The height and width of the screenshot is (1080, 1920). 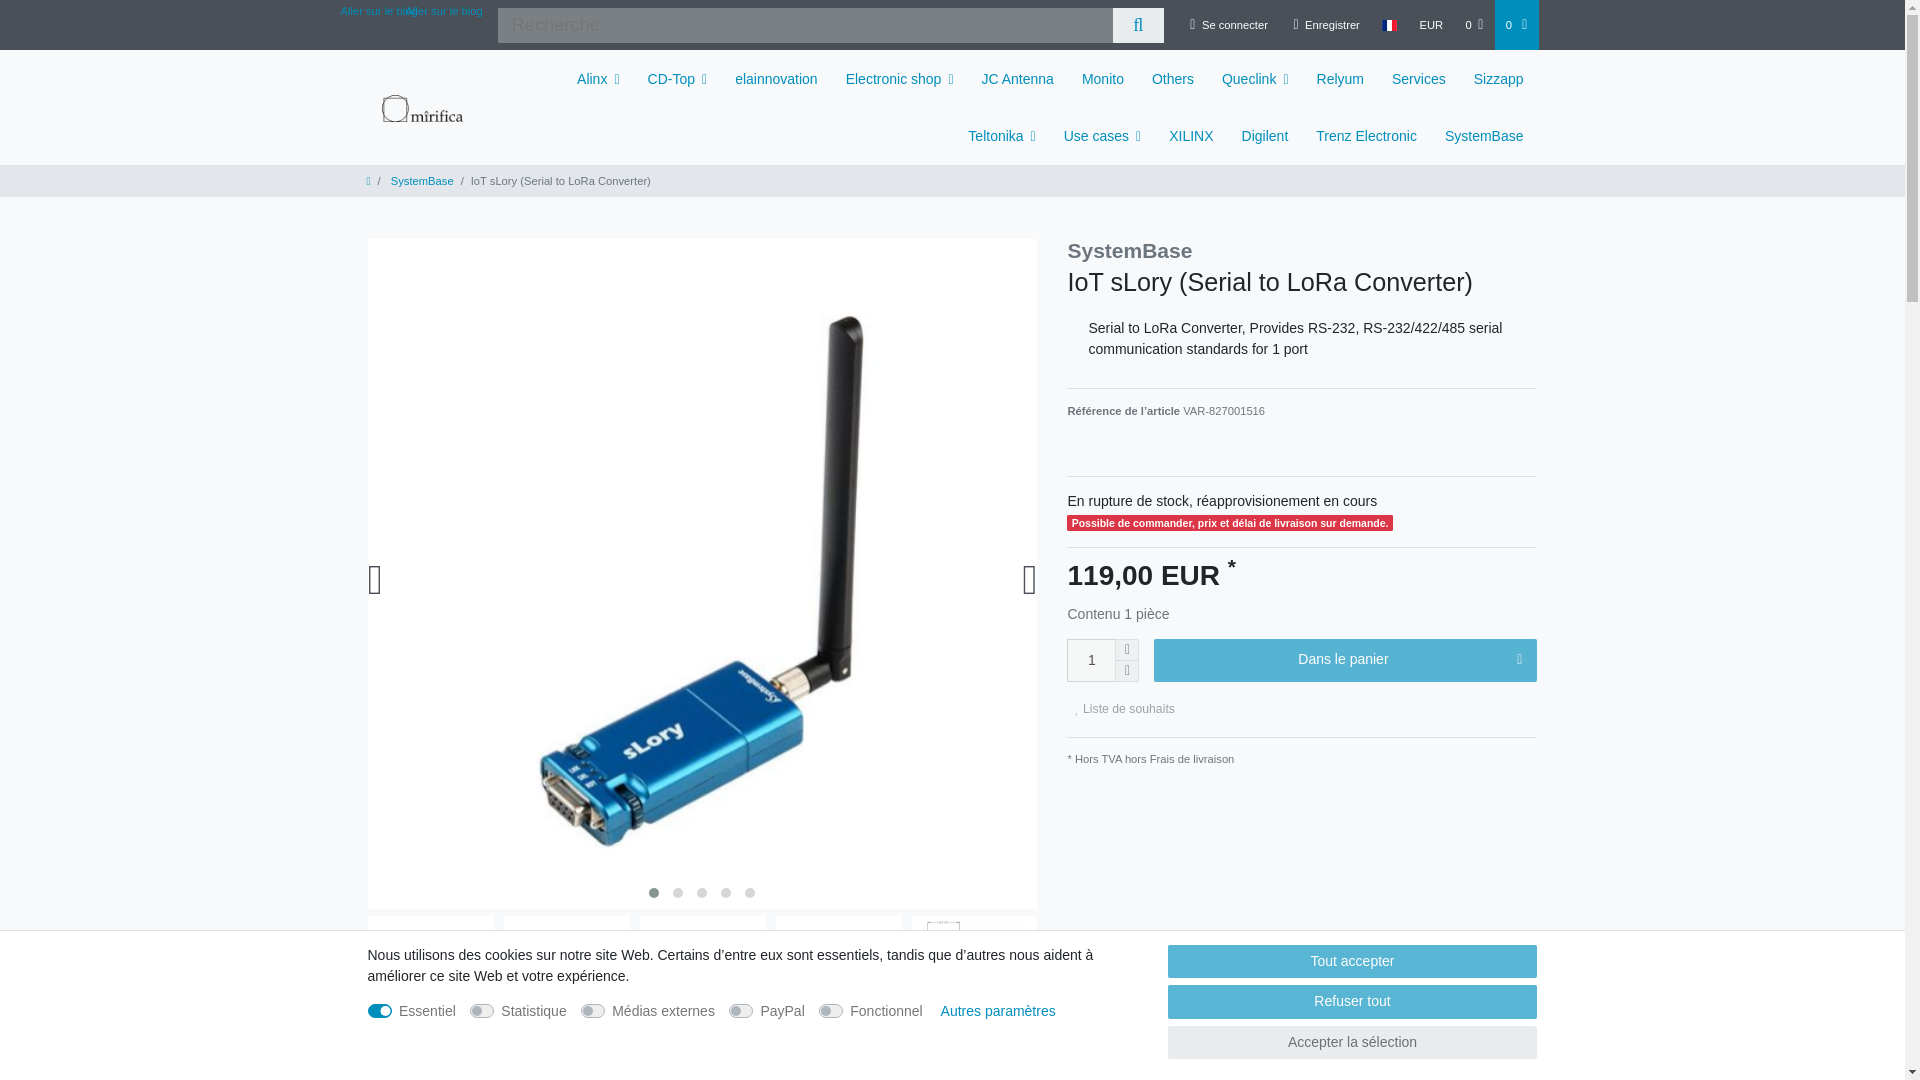 What do you see at coordinates (1228, 24) in the screenshot?
I see `Se connecter` at bounding box center [1228, 24].